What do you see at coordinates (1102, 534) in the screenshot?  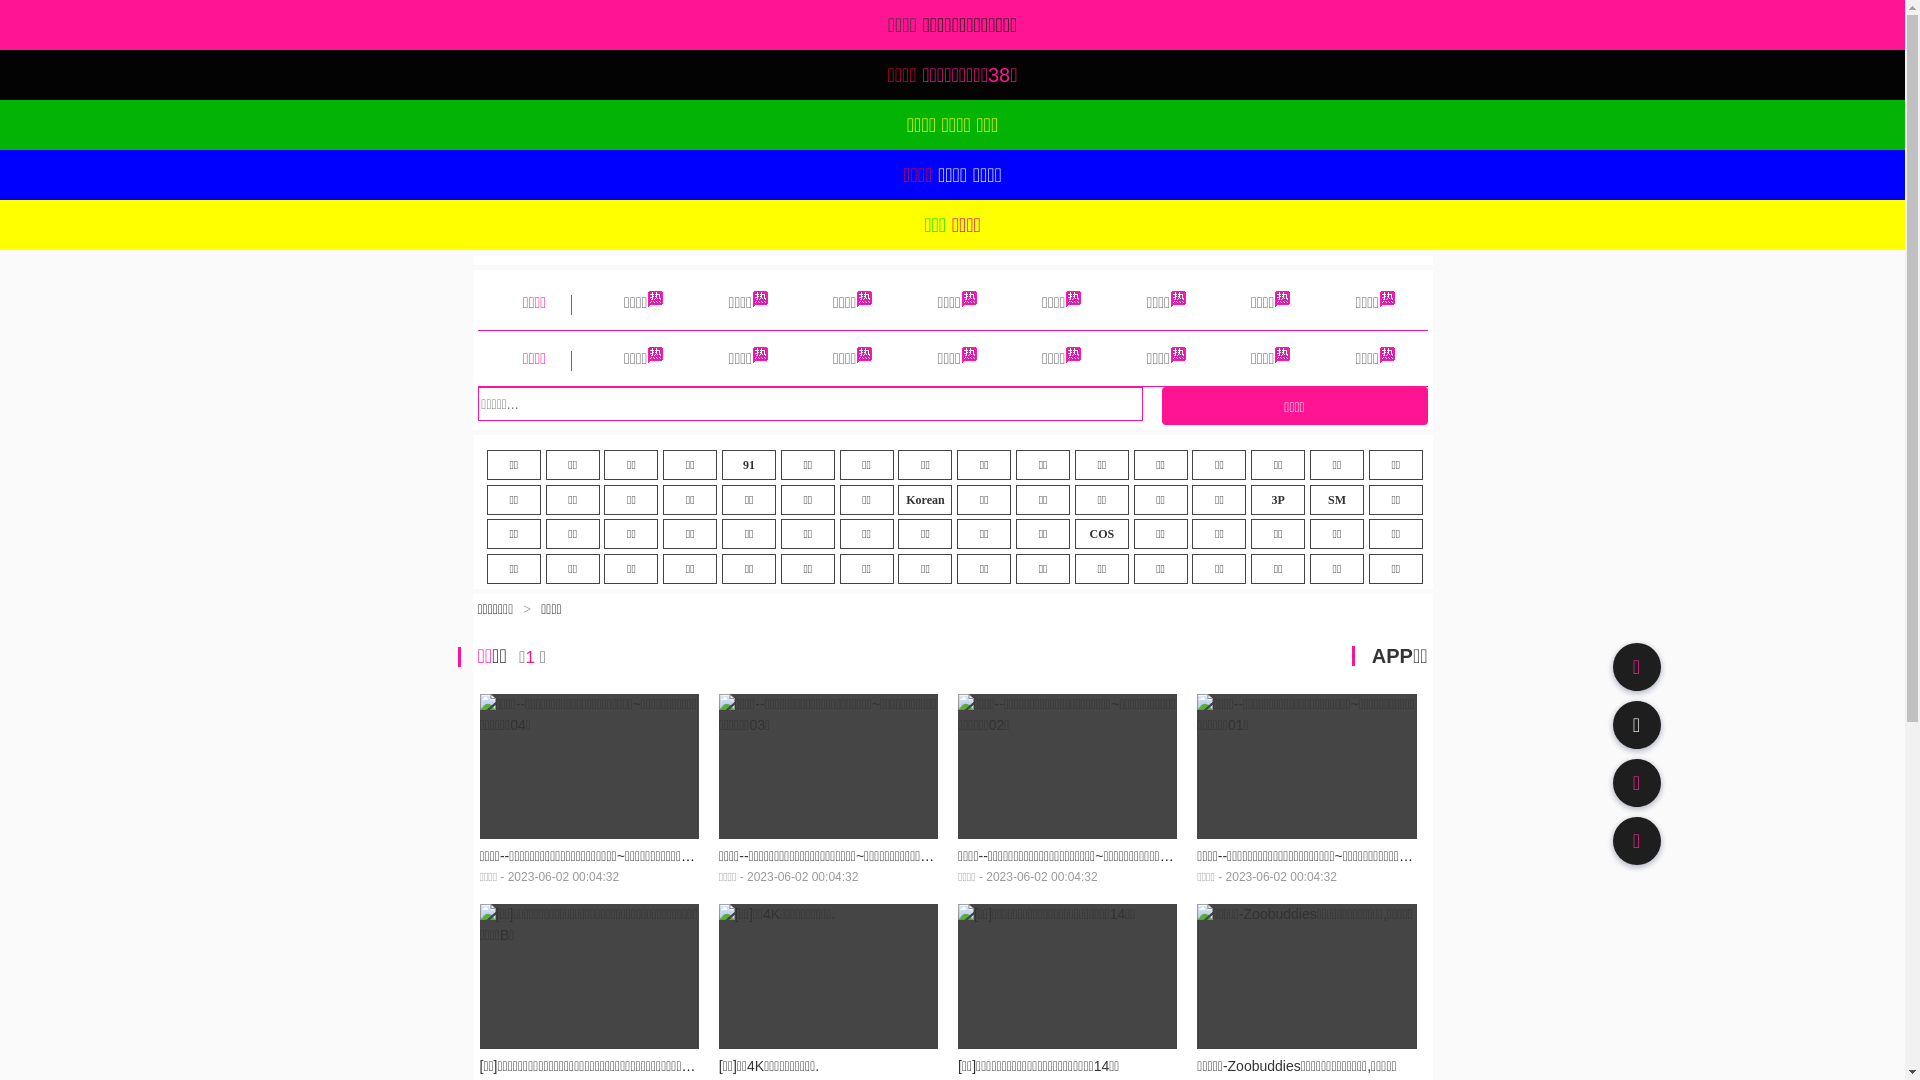 I see `COS` at bounding box center [1102, 534].